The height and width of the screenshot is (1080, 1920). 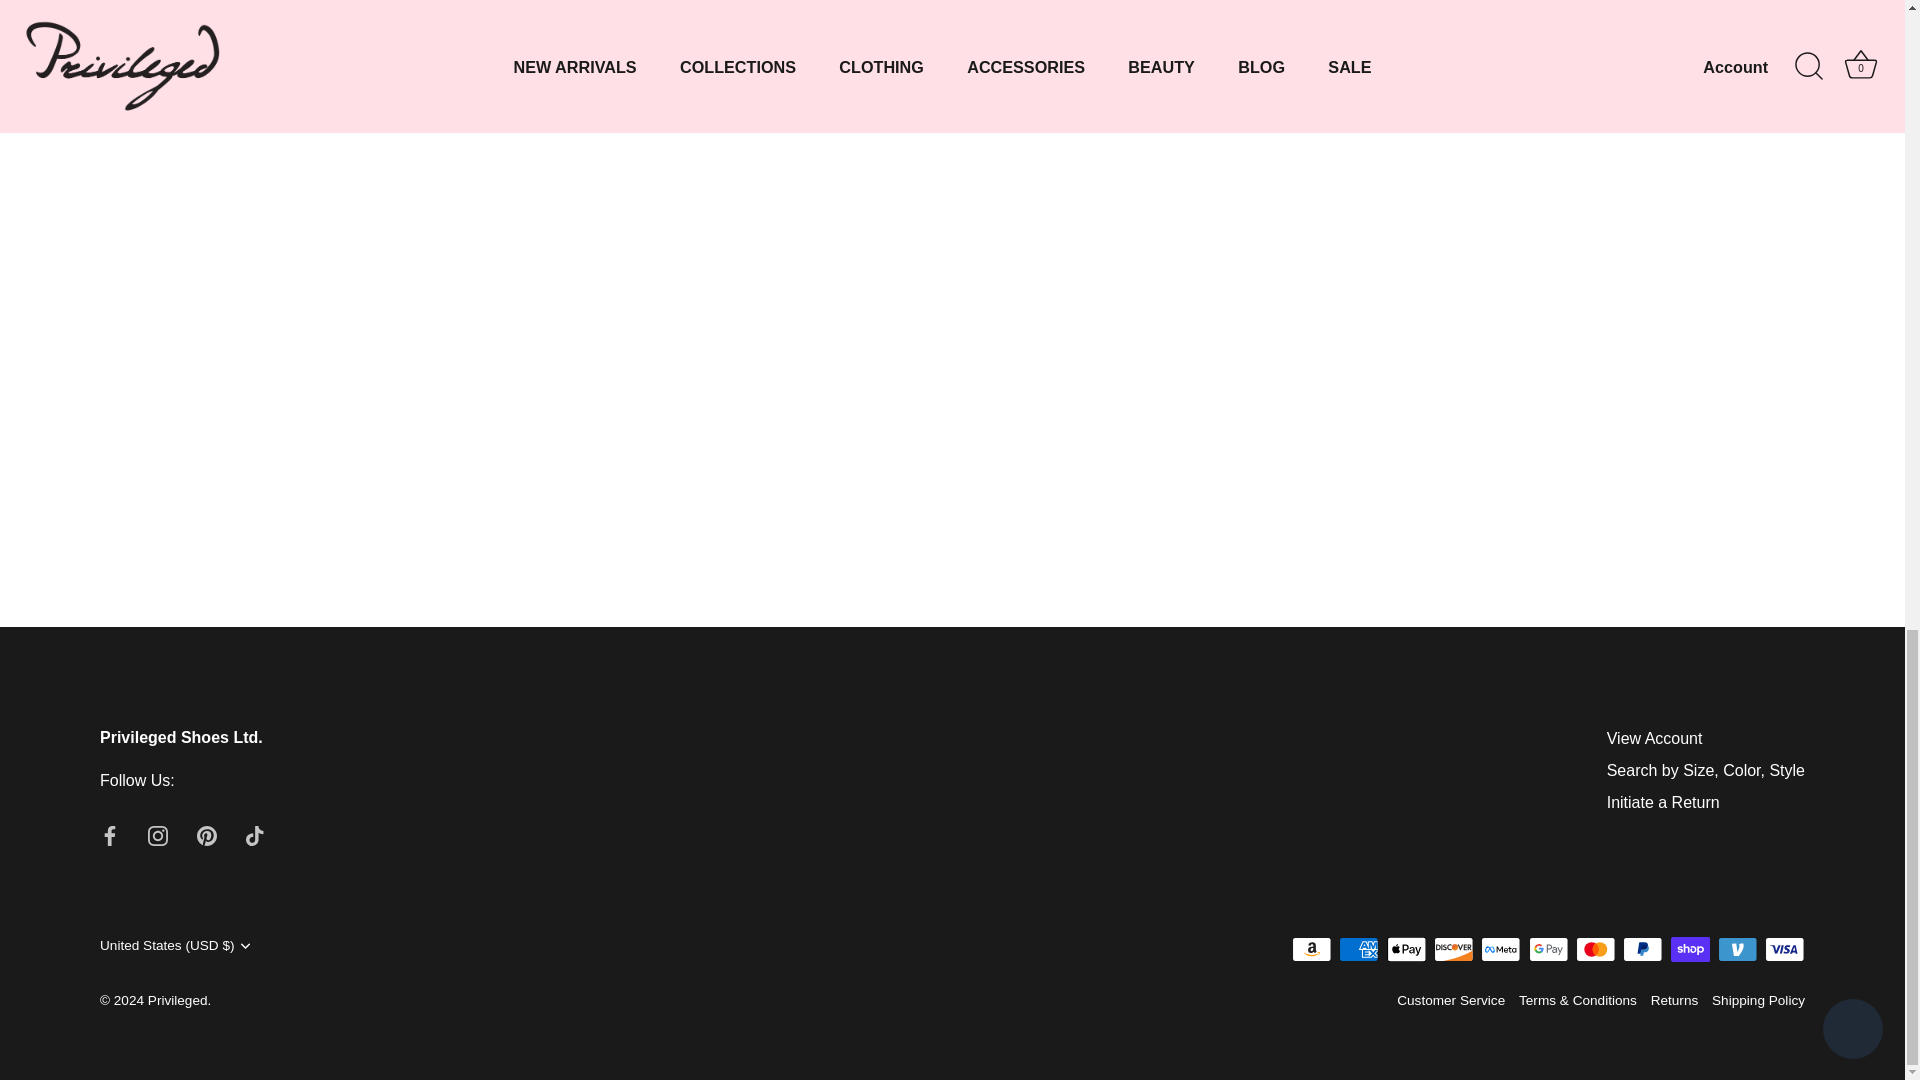 What do you see at coordinates (1406, 950) in the screenshot?
I see `Apple Pay` at bounding box center [1406, 950].